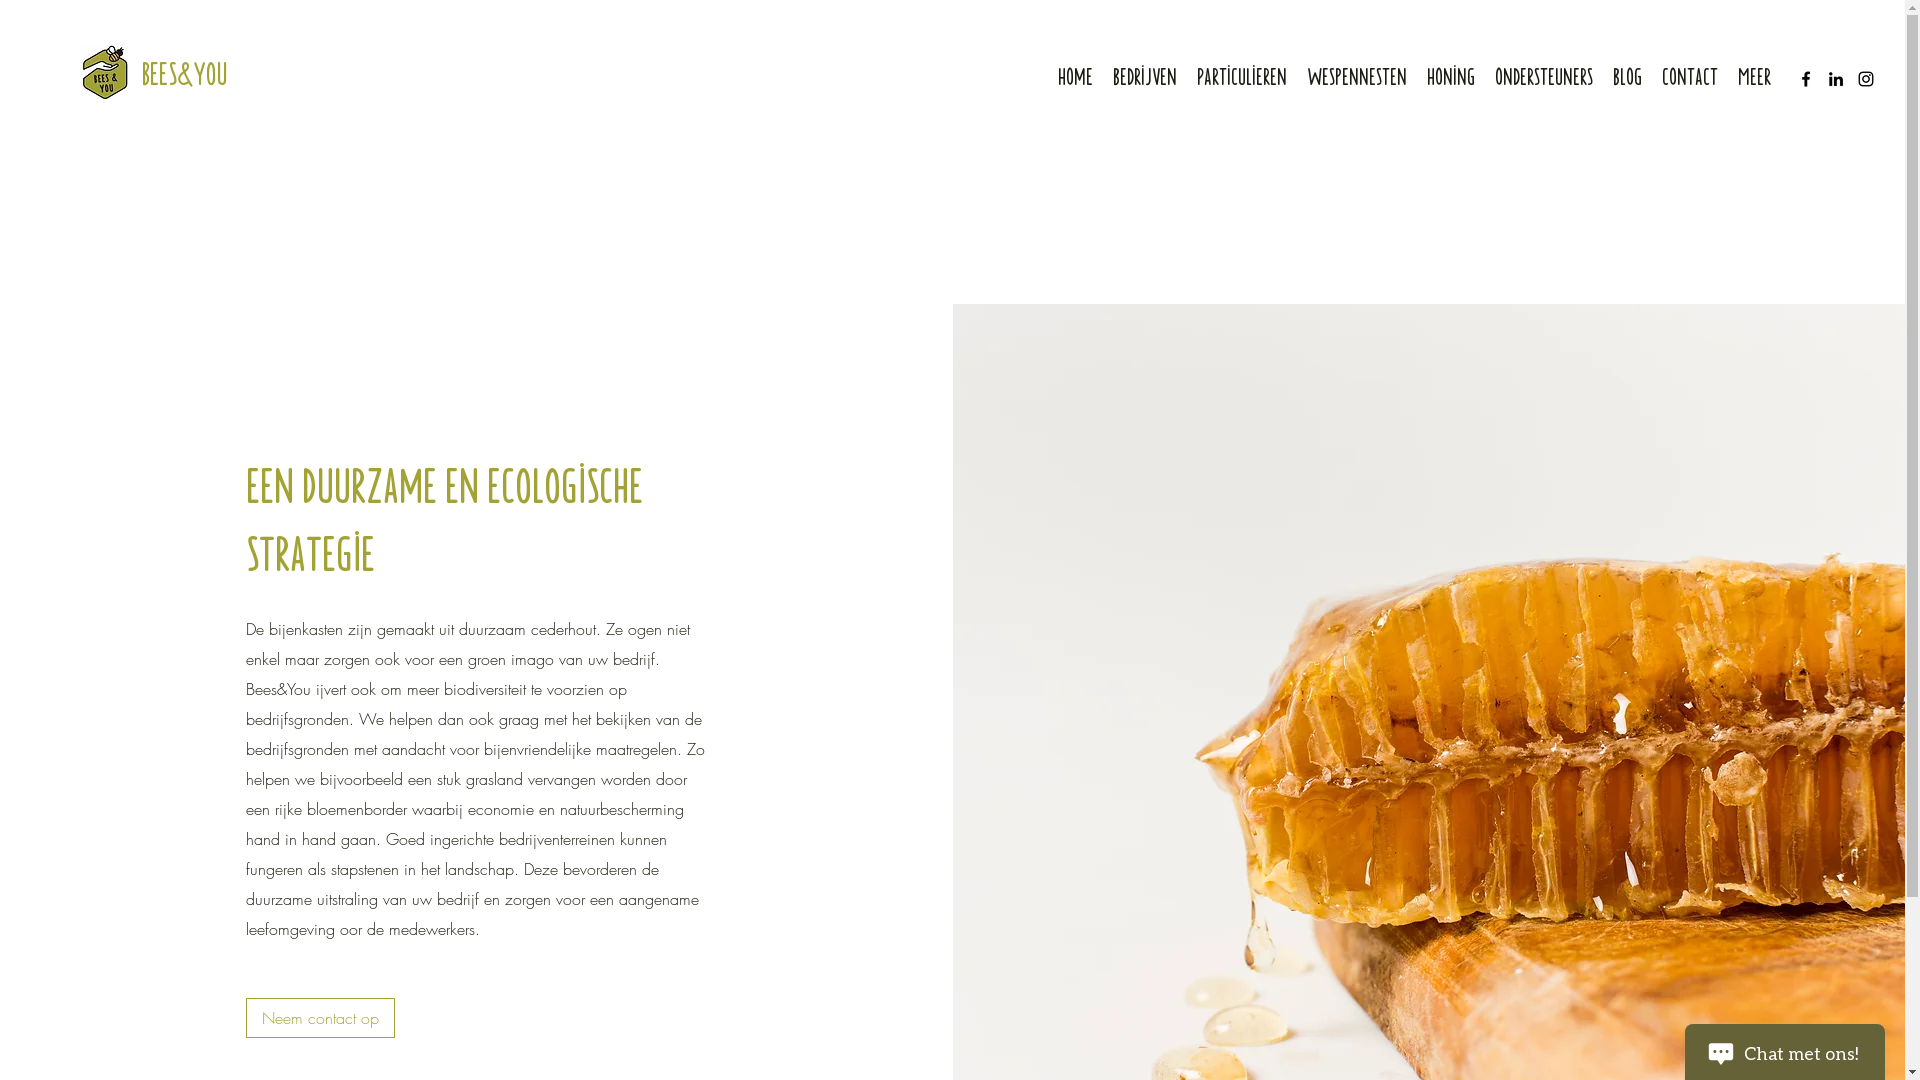  What do you see at coordinates (1076, 76) in the screenshot?
I see `Home` at bounding box center [1076, 76].